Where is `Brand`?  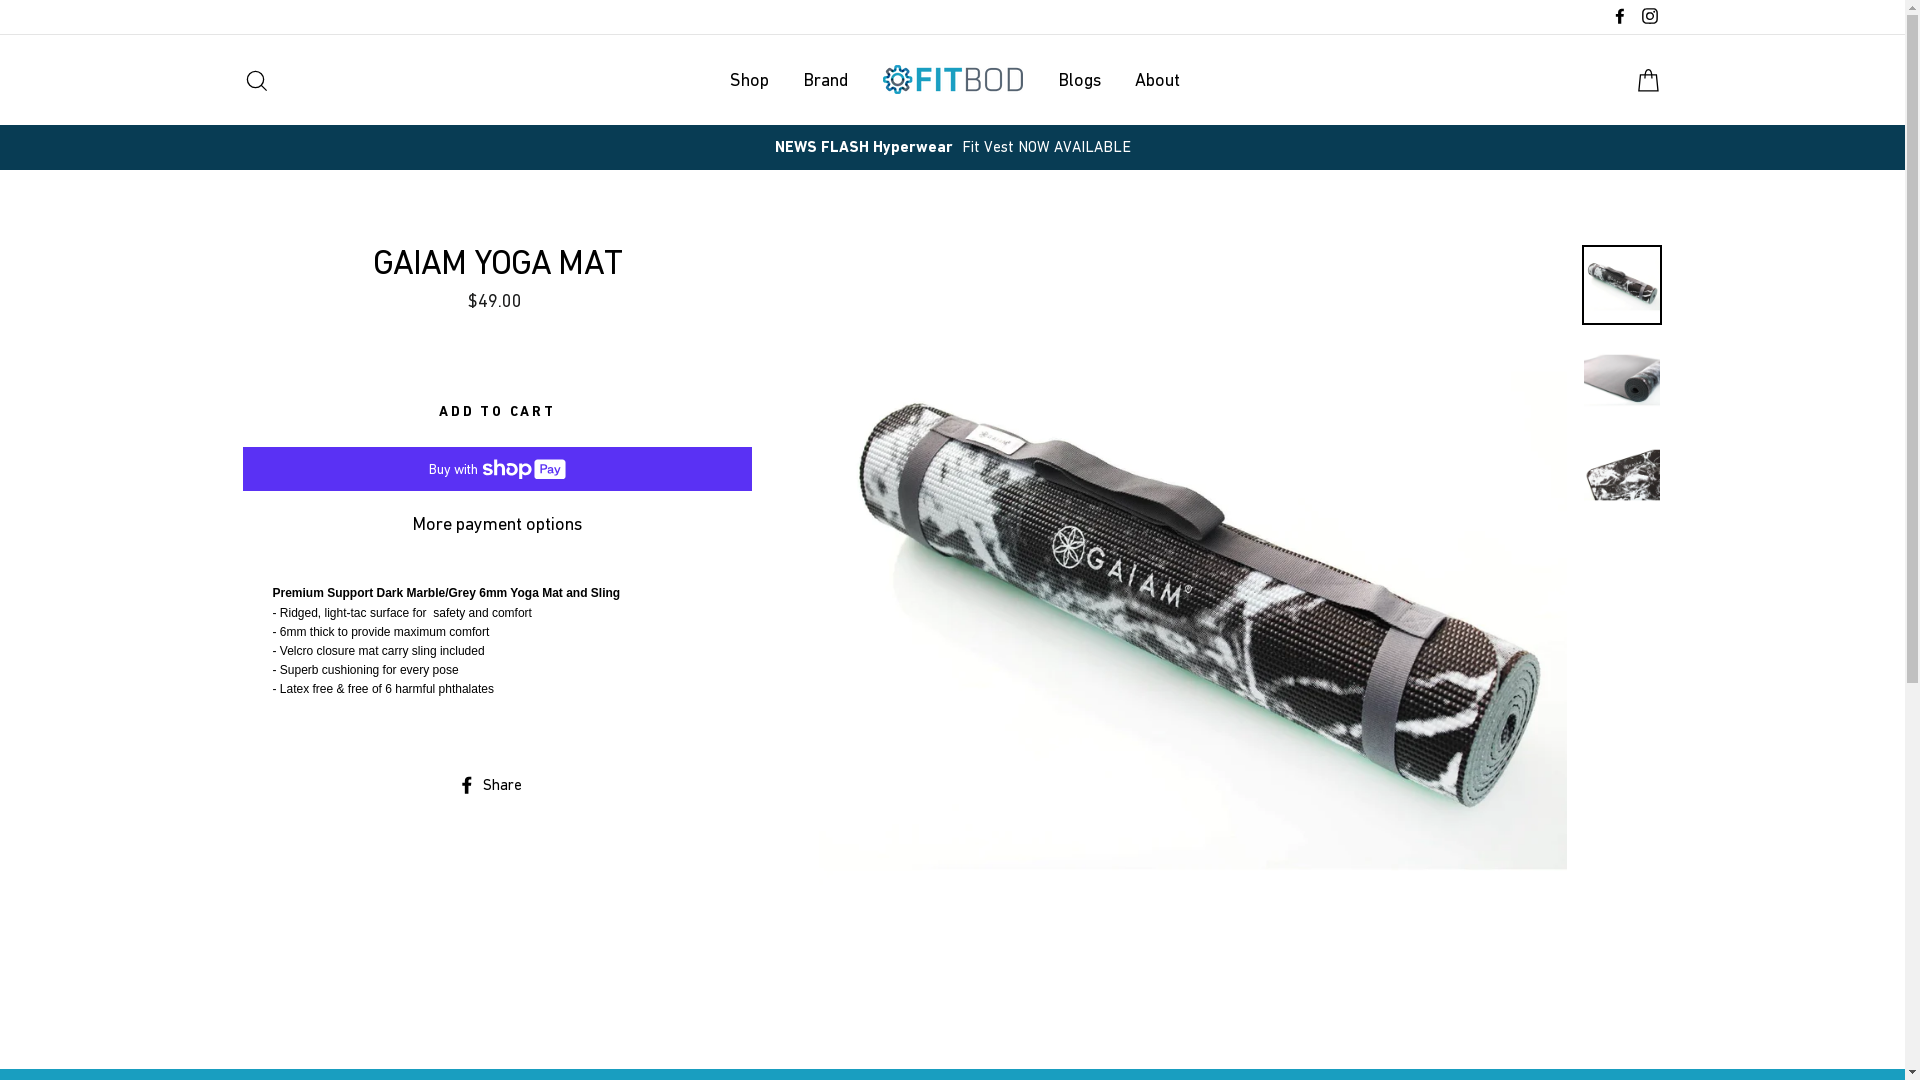 Brand is located at coordinates (826, 80).